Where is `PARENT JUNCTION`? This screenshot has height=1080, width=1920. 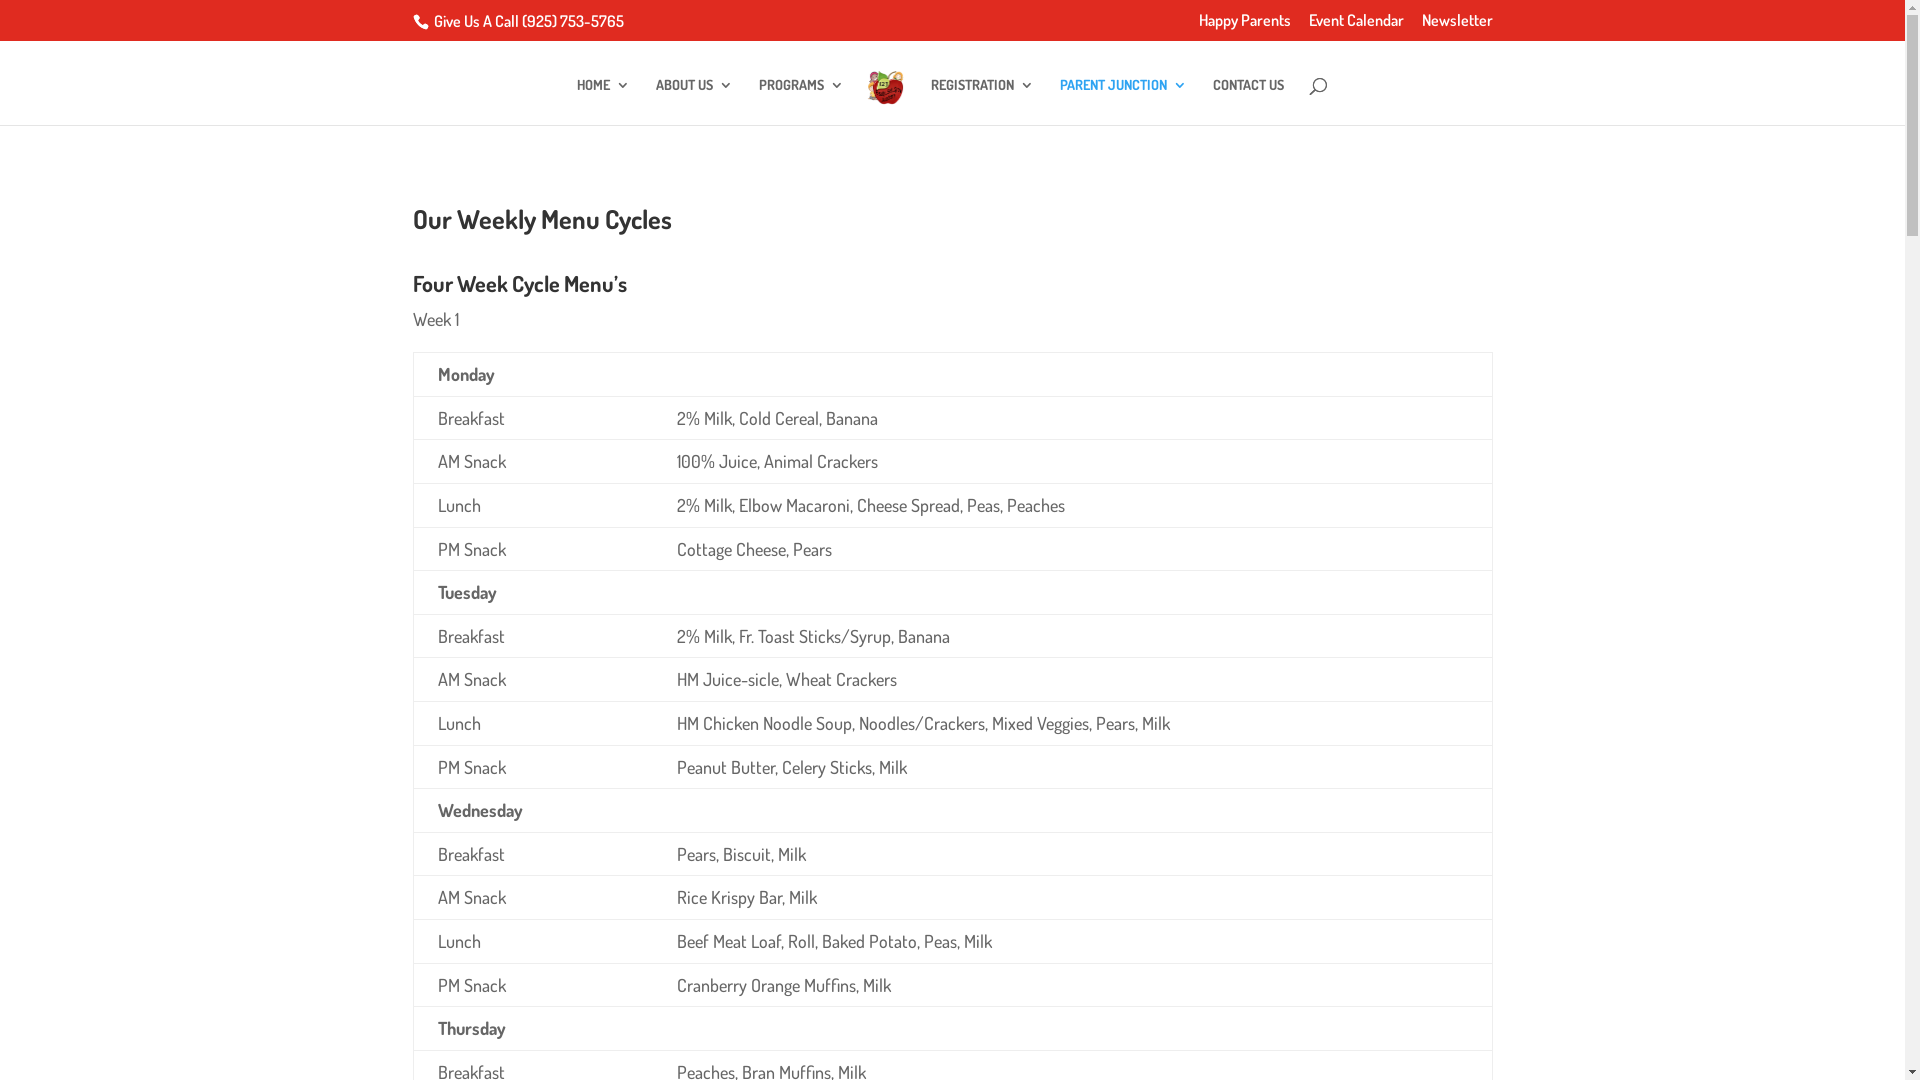
PARENT JUNCTION is located at coordinates (1124, 101).